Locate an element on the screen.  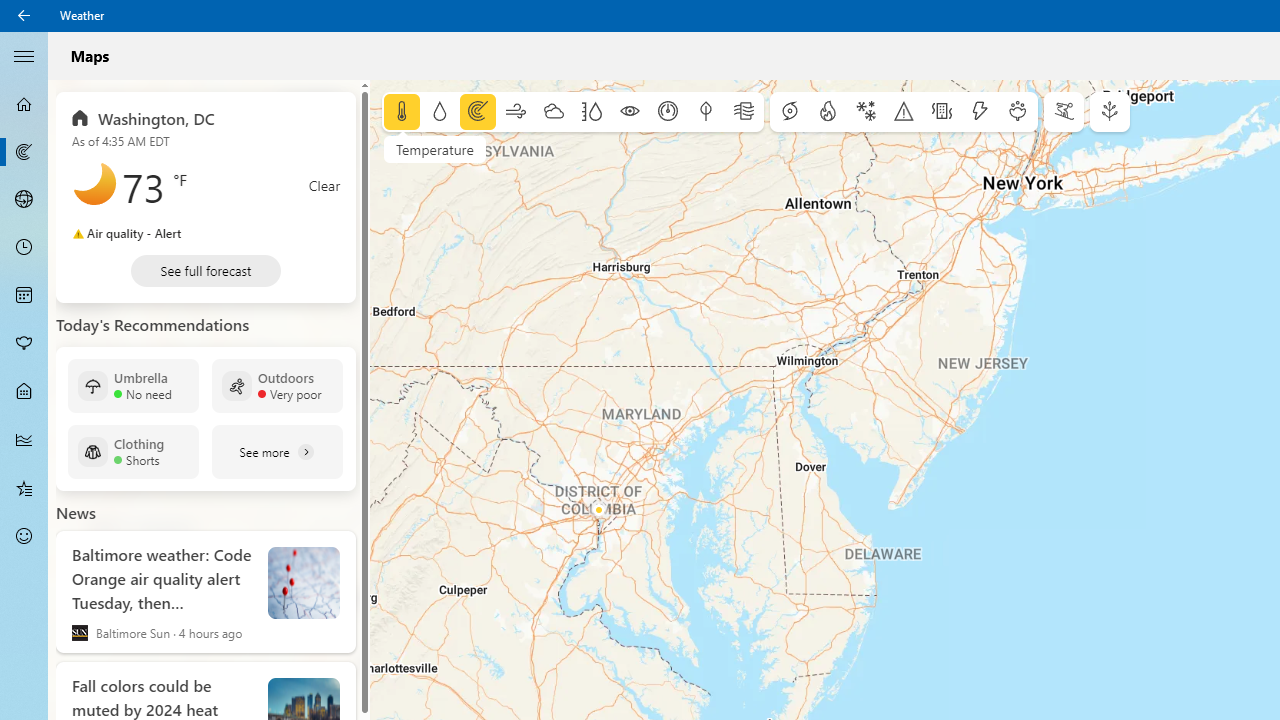
Favorites - Not Selected is located at coordinates (24, 487).